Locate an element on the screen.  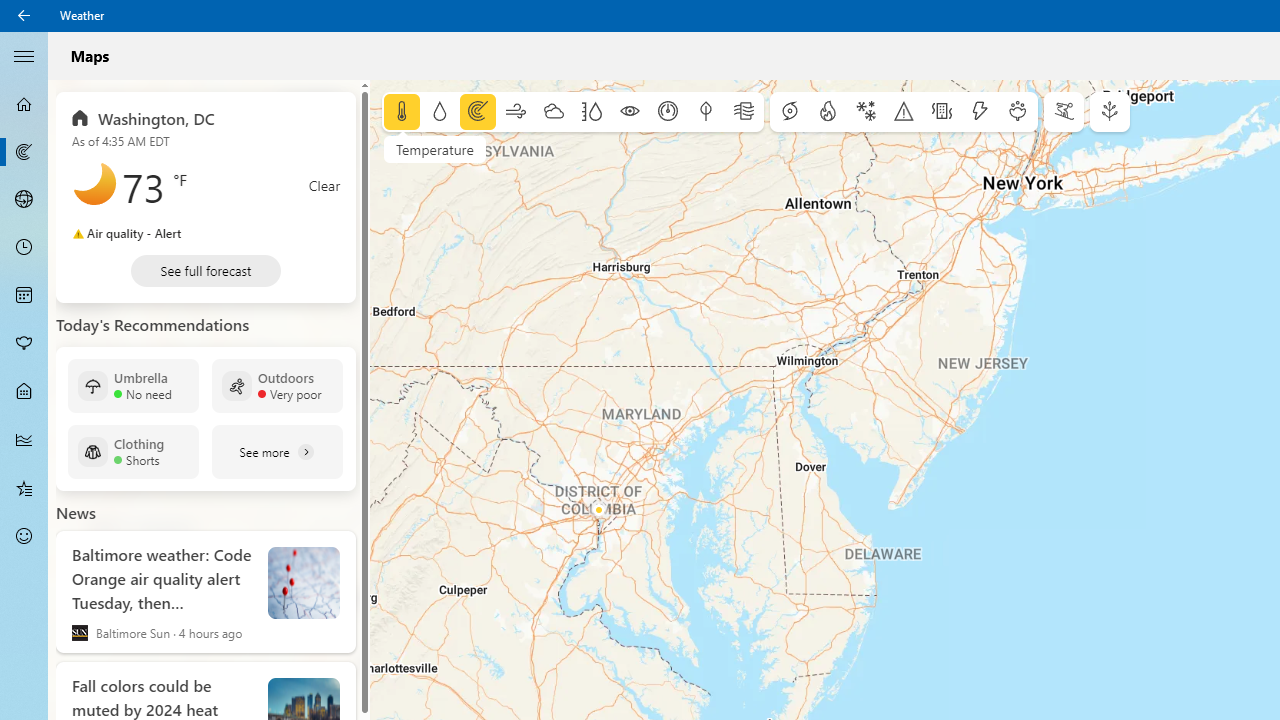
Favorites - Not Selected is located at coordinates (24, 487).